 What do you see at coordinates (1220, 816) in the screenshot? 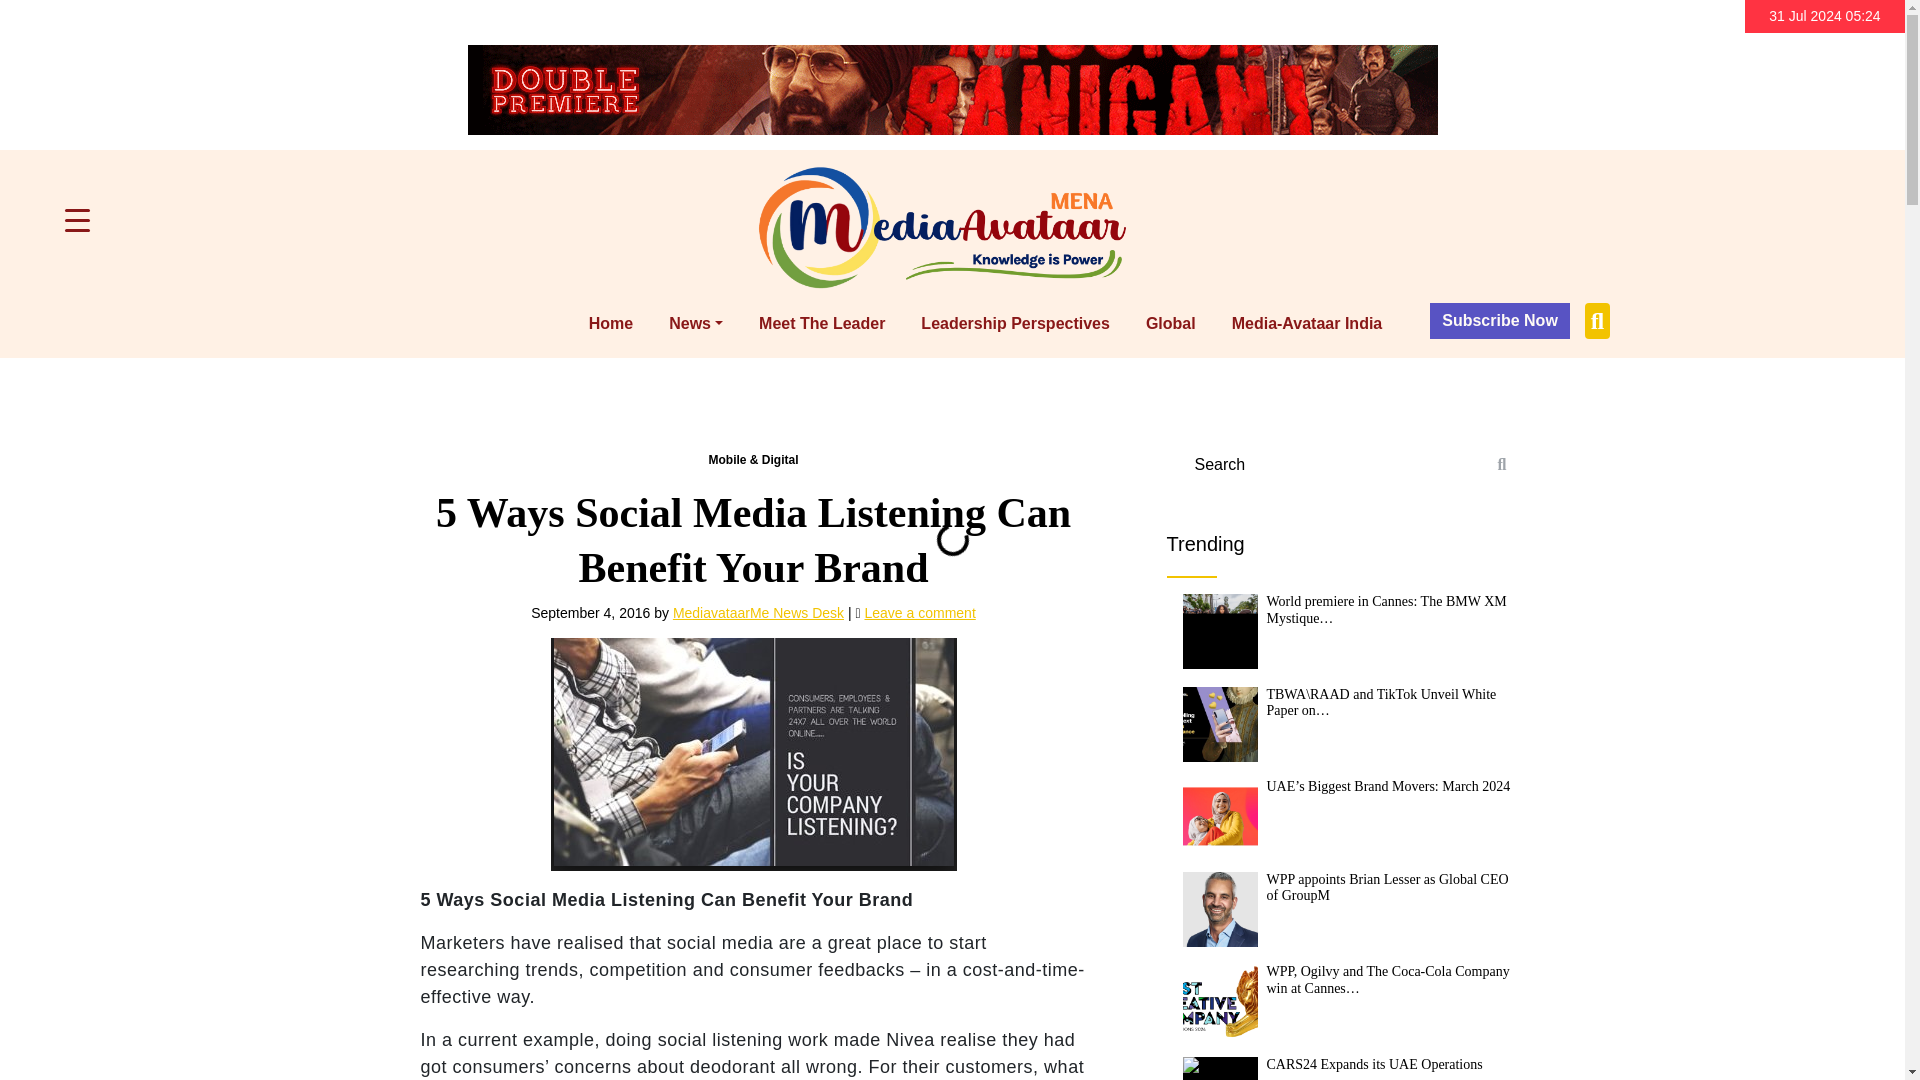
I see `UAE's Biggest Brand Movers: March 2024` at bounding box center [1220, 816].